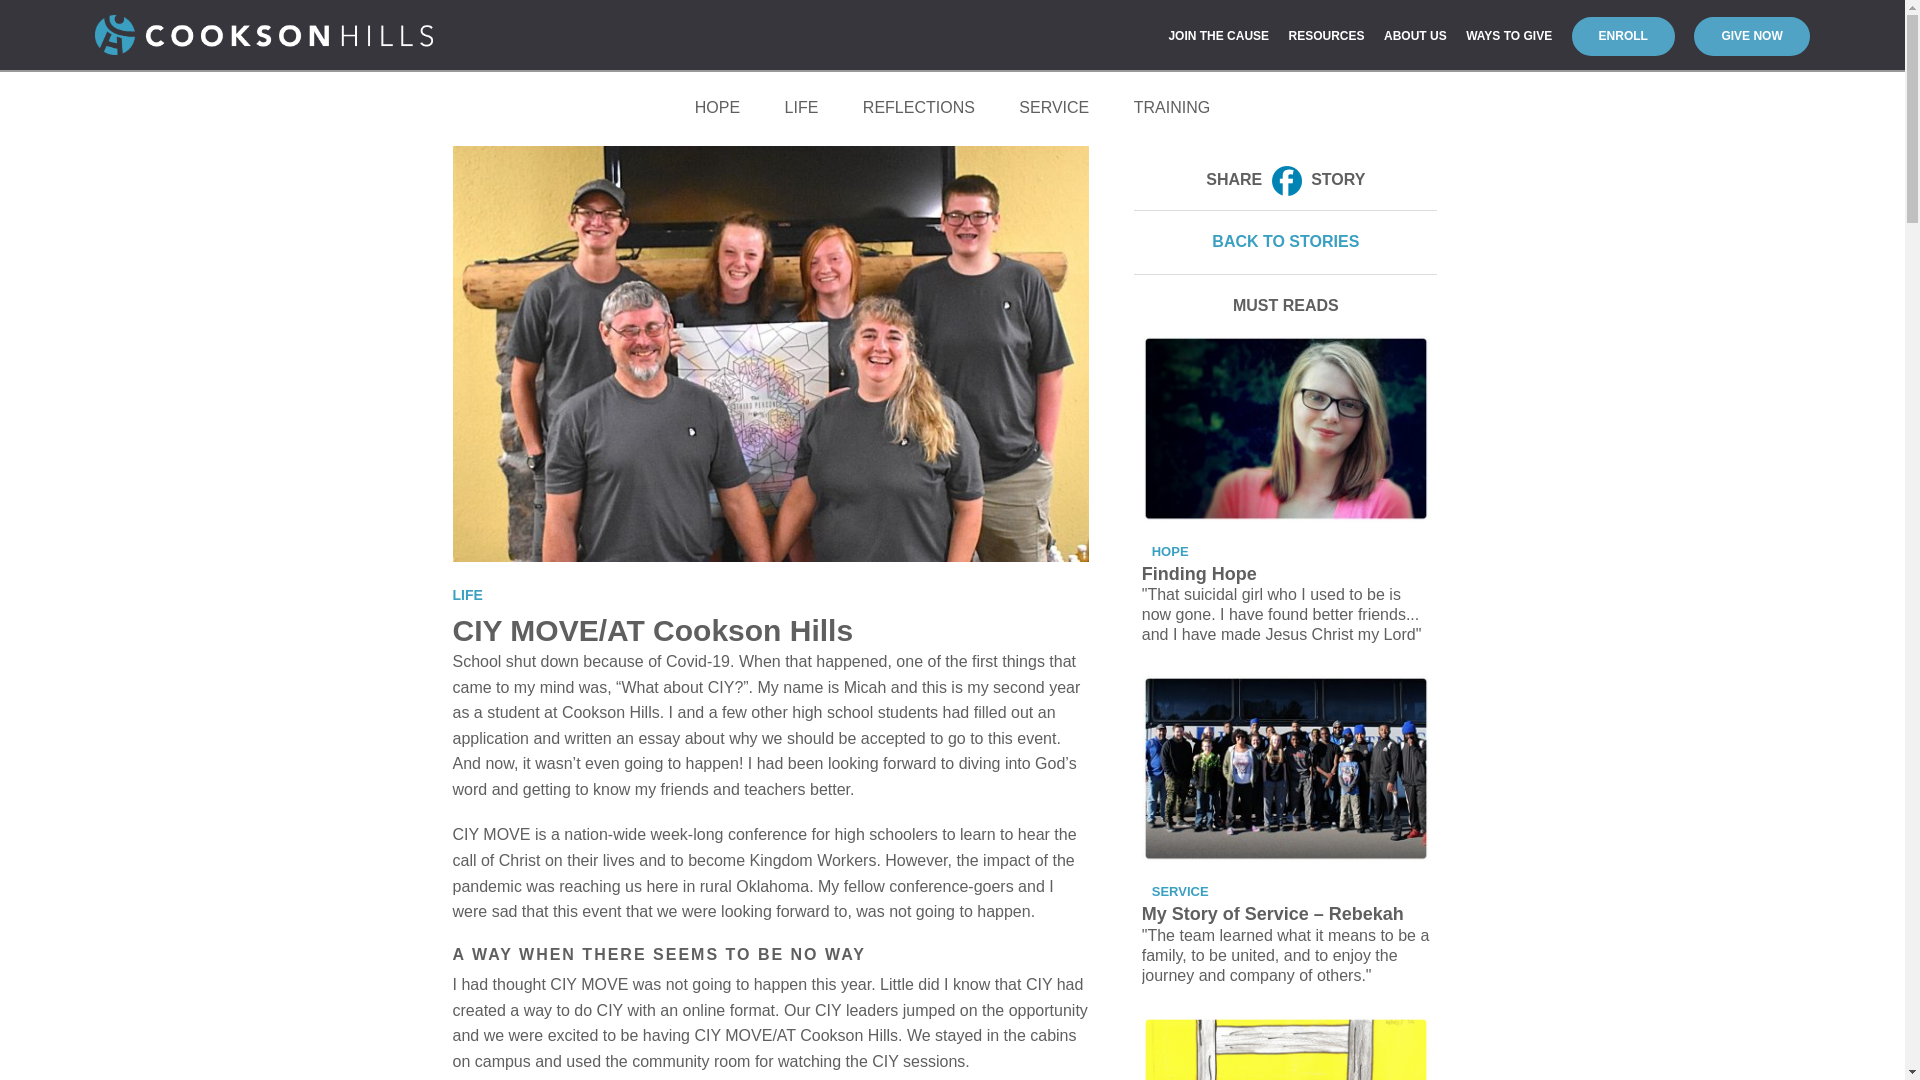  I want to click on JOIN THE CAUSE, so click(1218, 36).